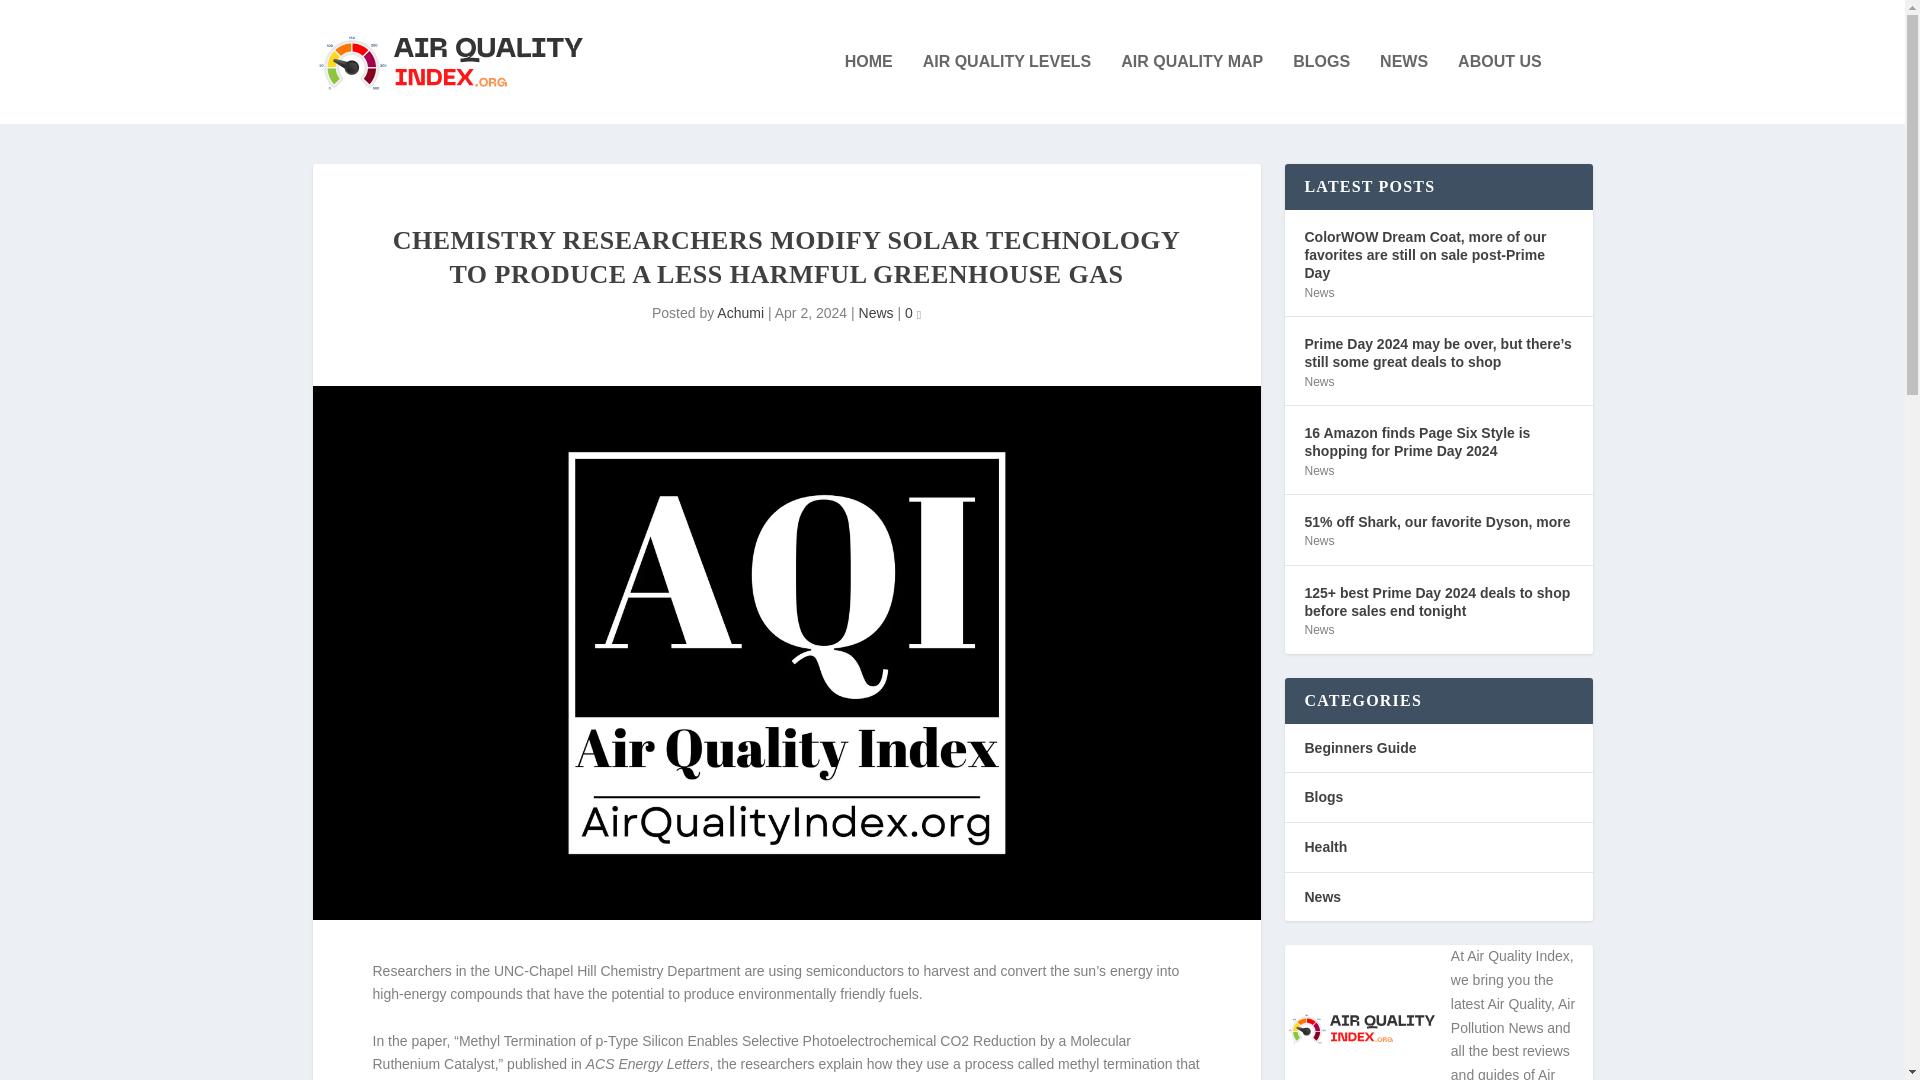 This screenshot has width=1920, height=1080. I want to click on News, so click(876, 312).